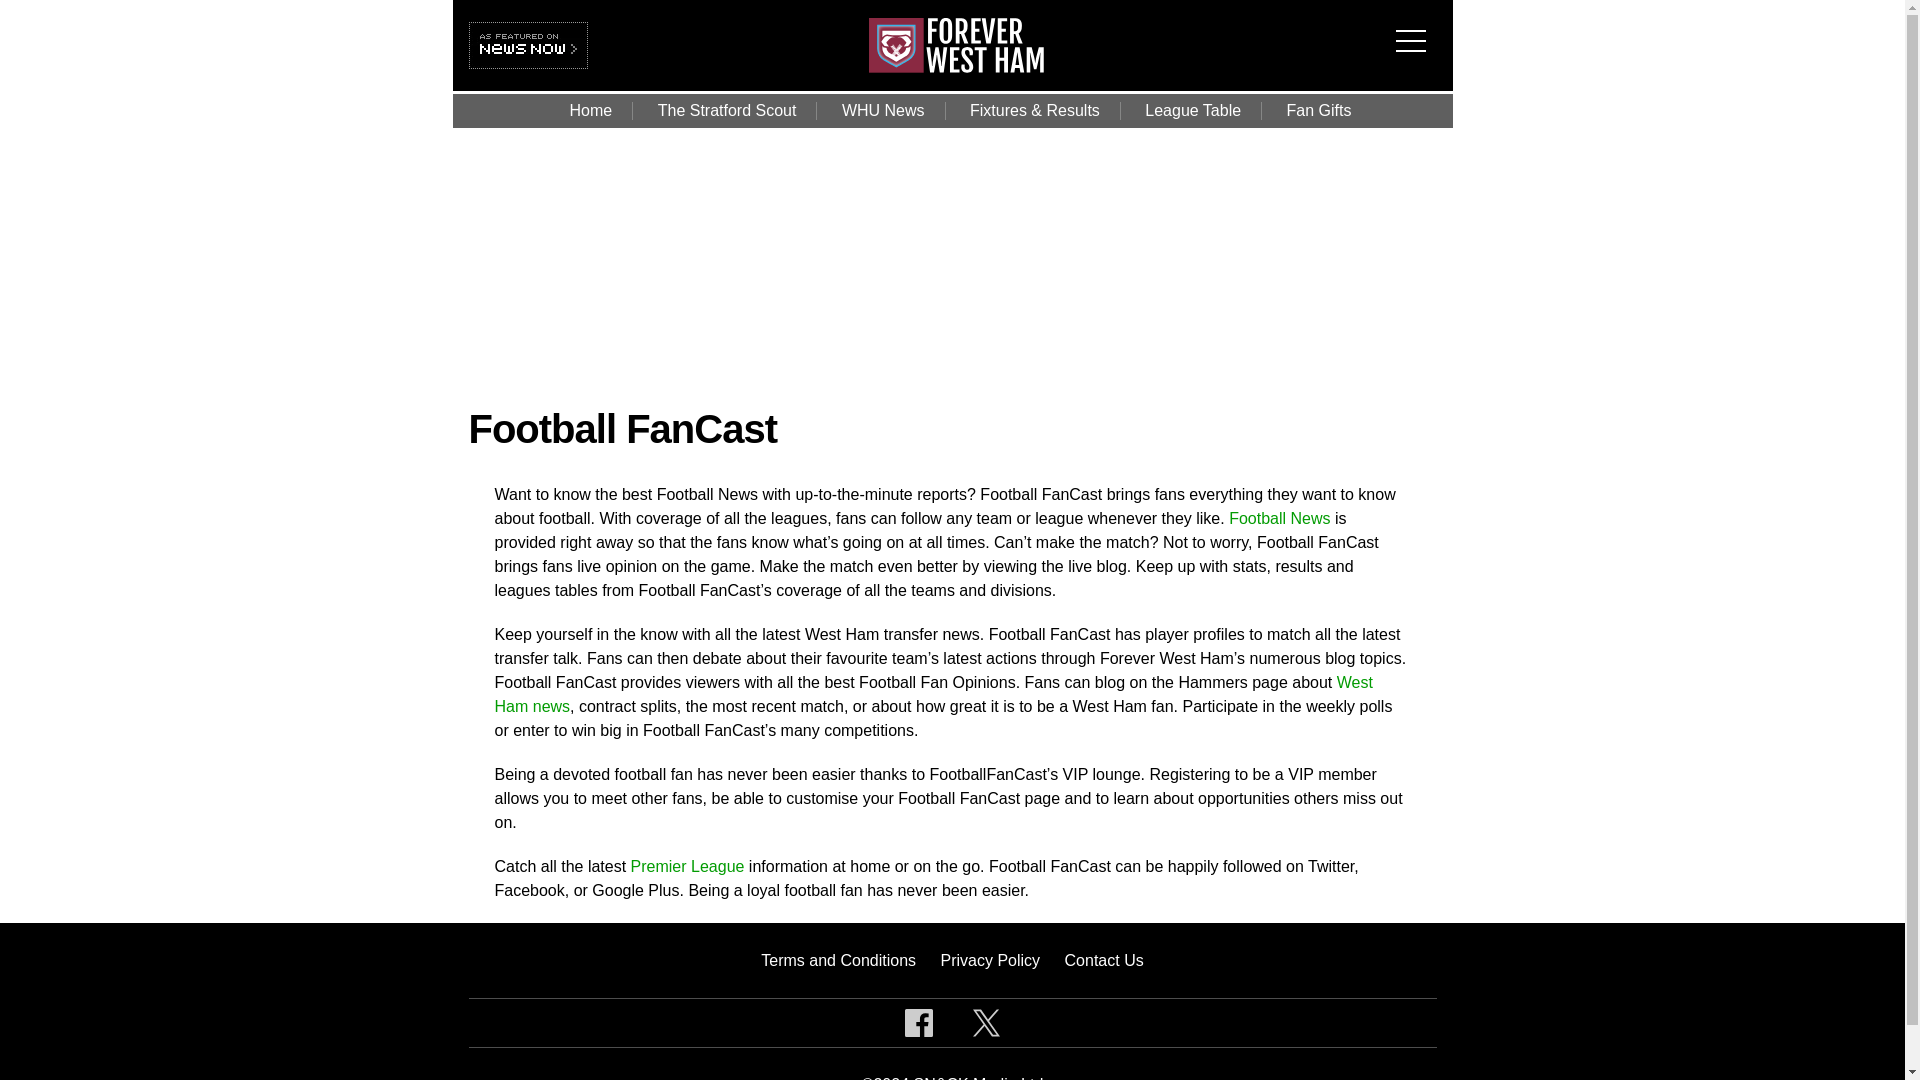 This screenshot has width=1920, height=1080. Describe the element at coordinates (591, 110) in the screenshot. I see `Home` at that location.